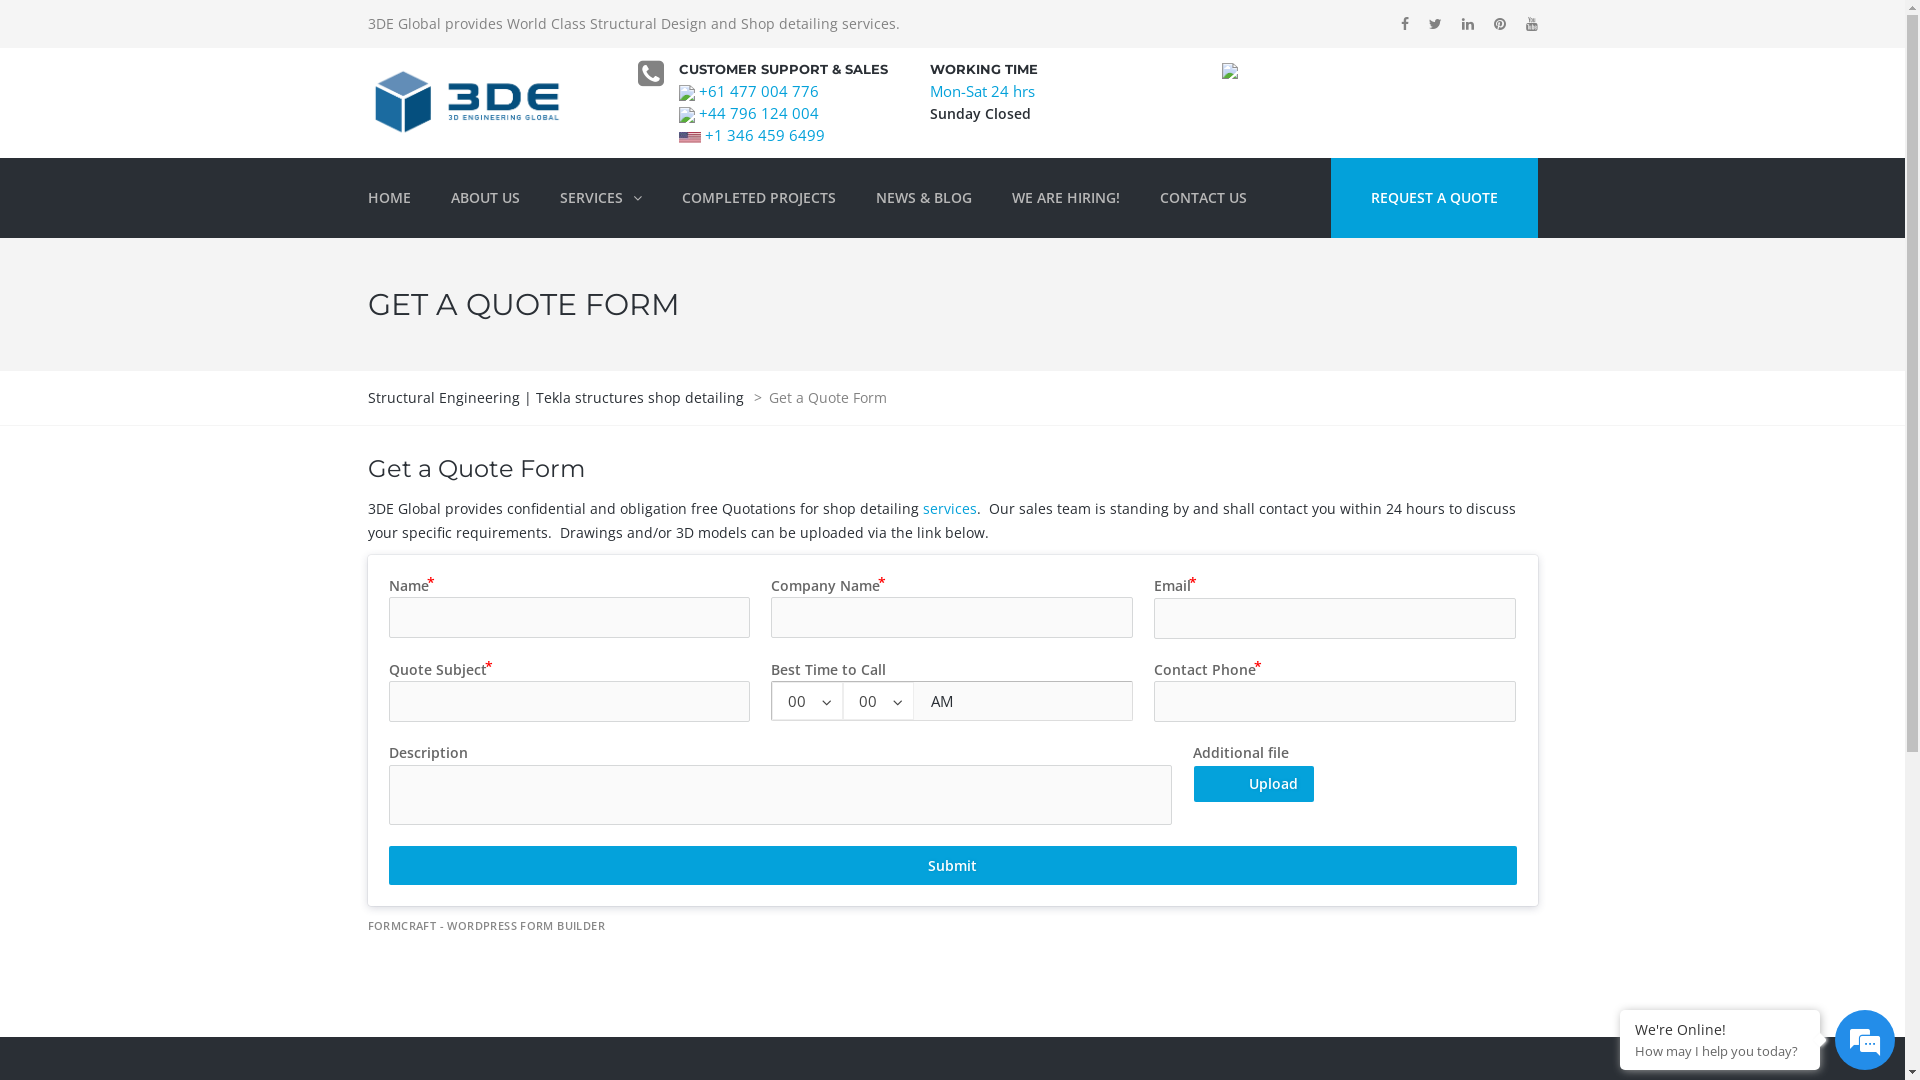 The image size is (1920, 1080). What do you see at coordinates (765, 135) in the screenshot?
I see `+1 346 459 6499` at bounding box center [765, 135].